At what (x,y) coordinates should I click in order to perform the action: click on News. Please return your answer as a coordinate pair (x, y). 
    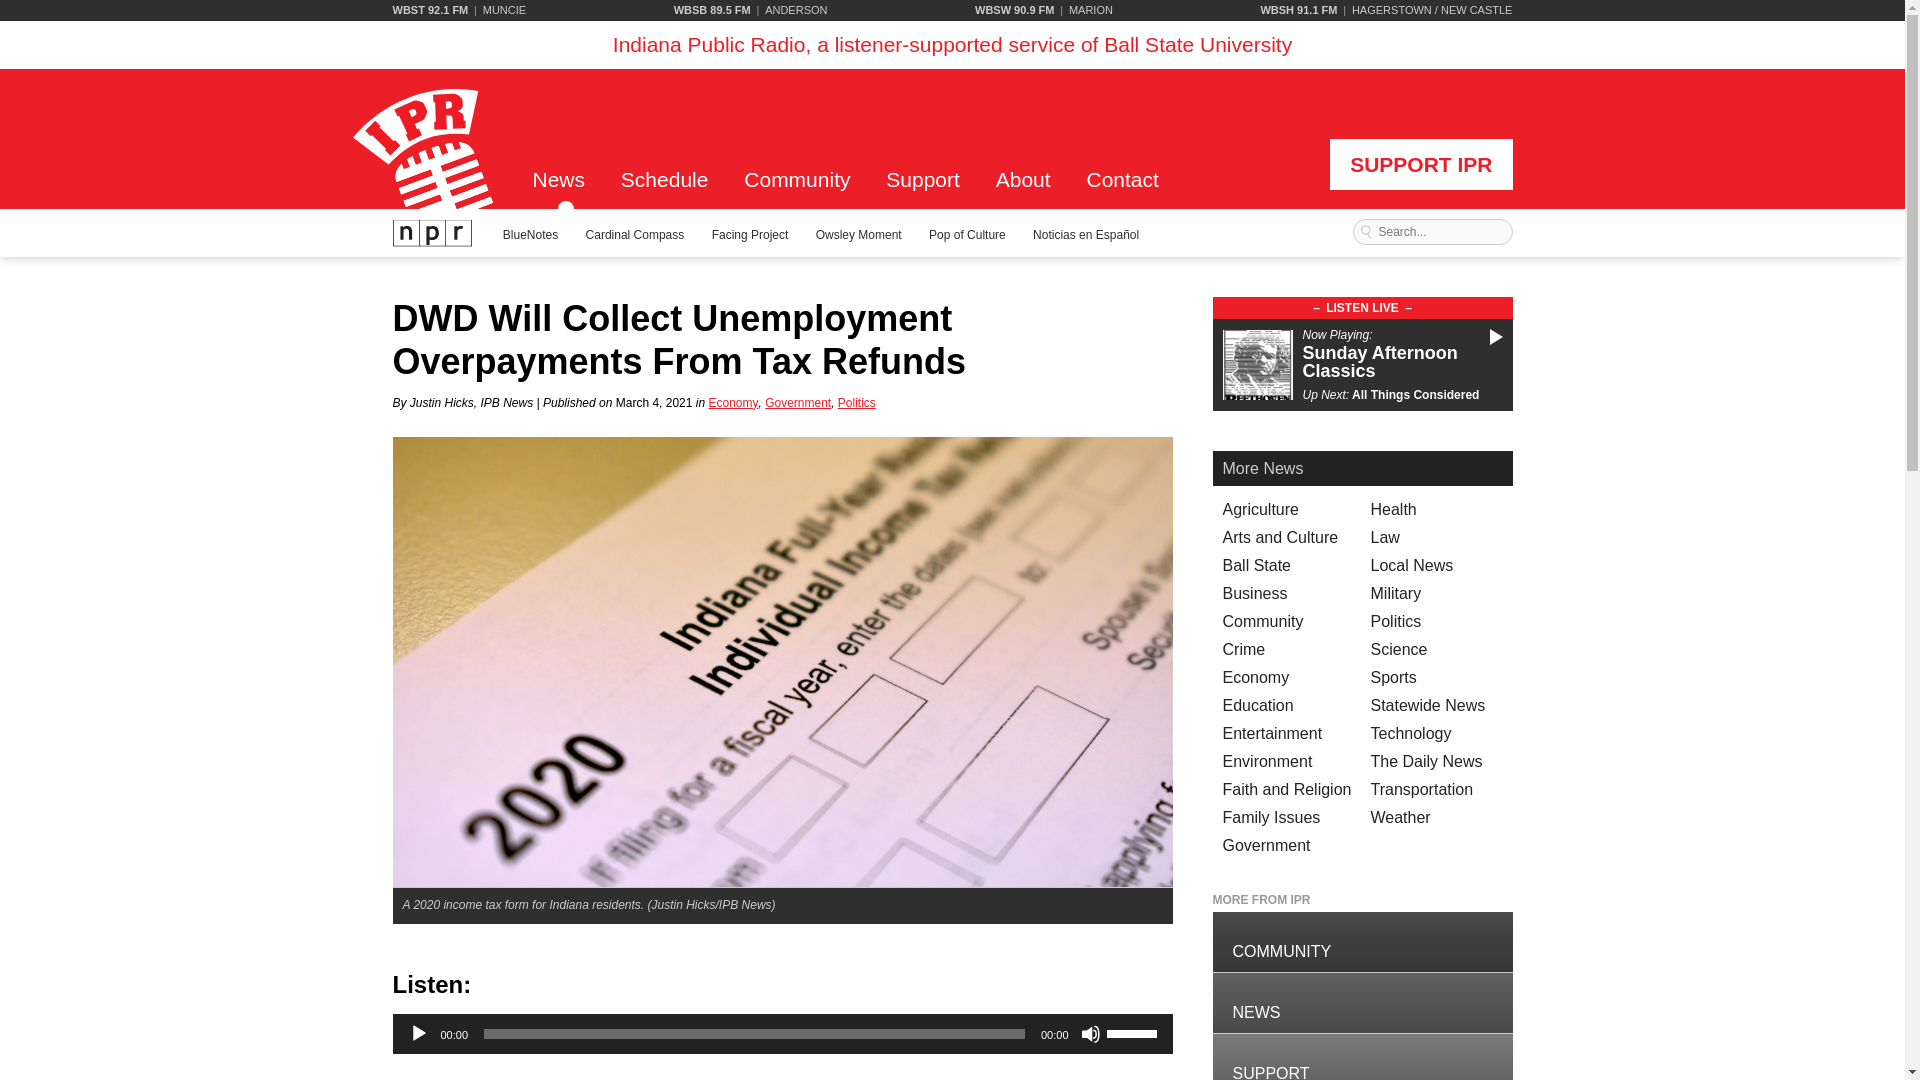
    Looking at the image, I should click on (565, 188).